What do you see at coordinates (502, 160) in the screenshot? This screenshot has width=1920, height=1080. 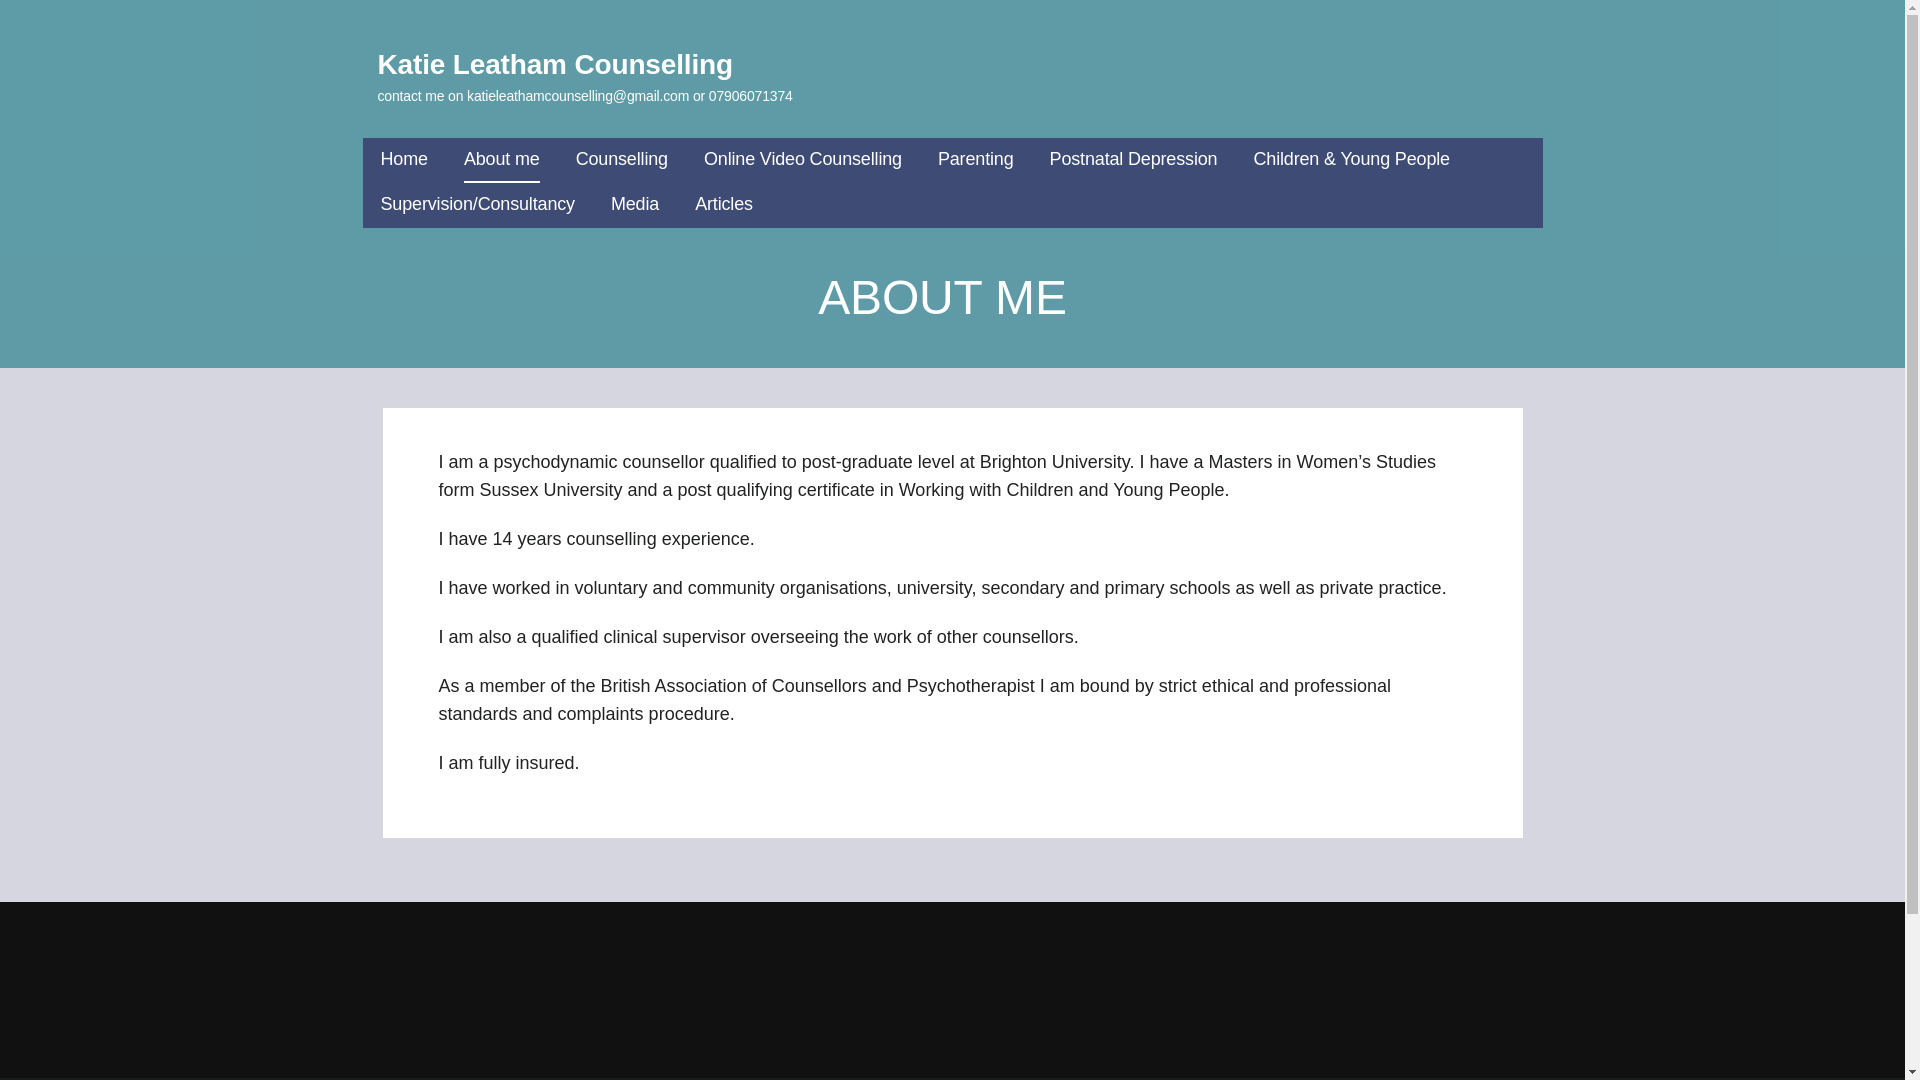 I see `About me` at bounding box center [502, 160].